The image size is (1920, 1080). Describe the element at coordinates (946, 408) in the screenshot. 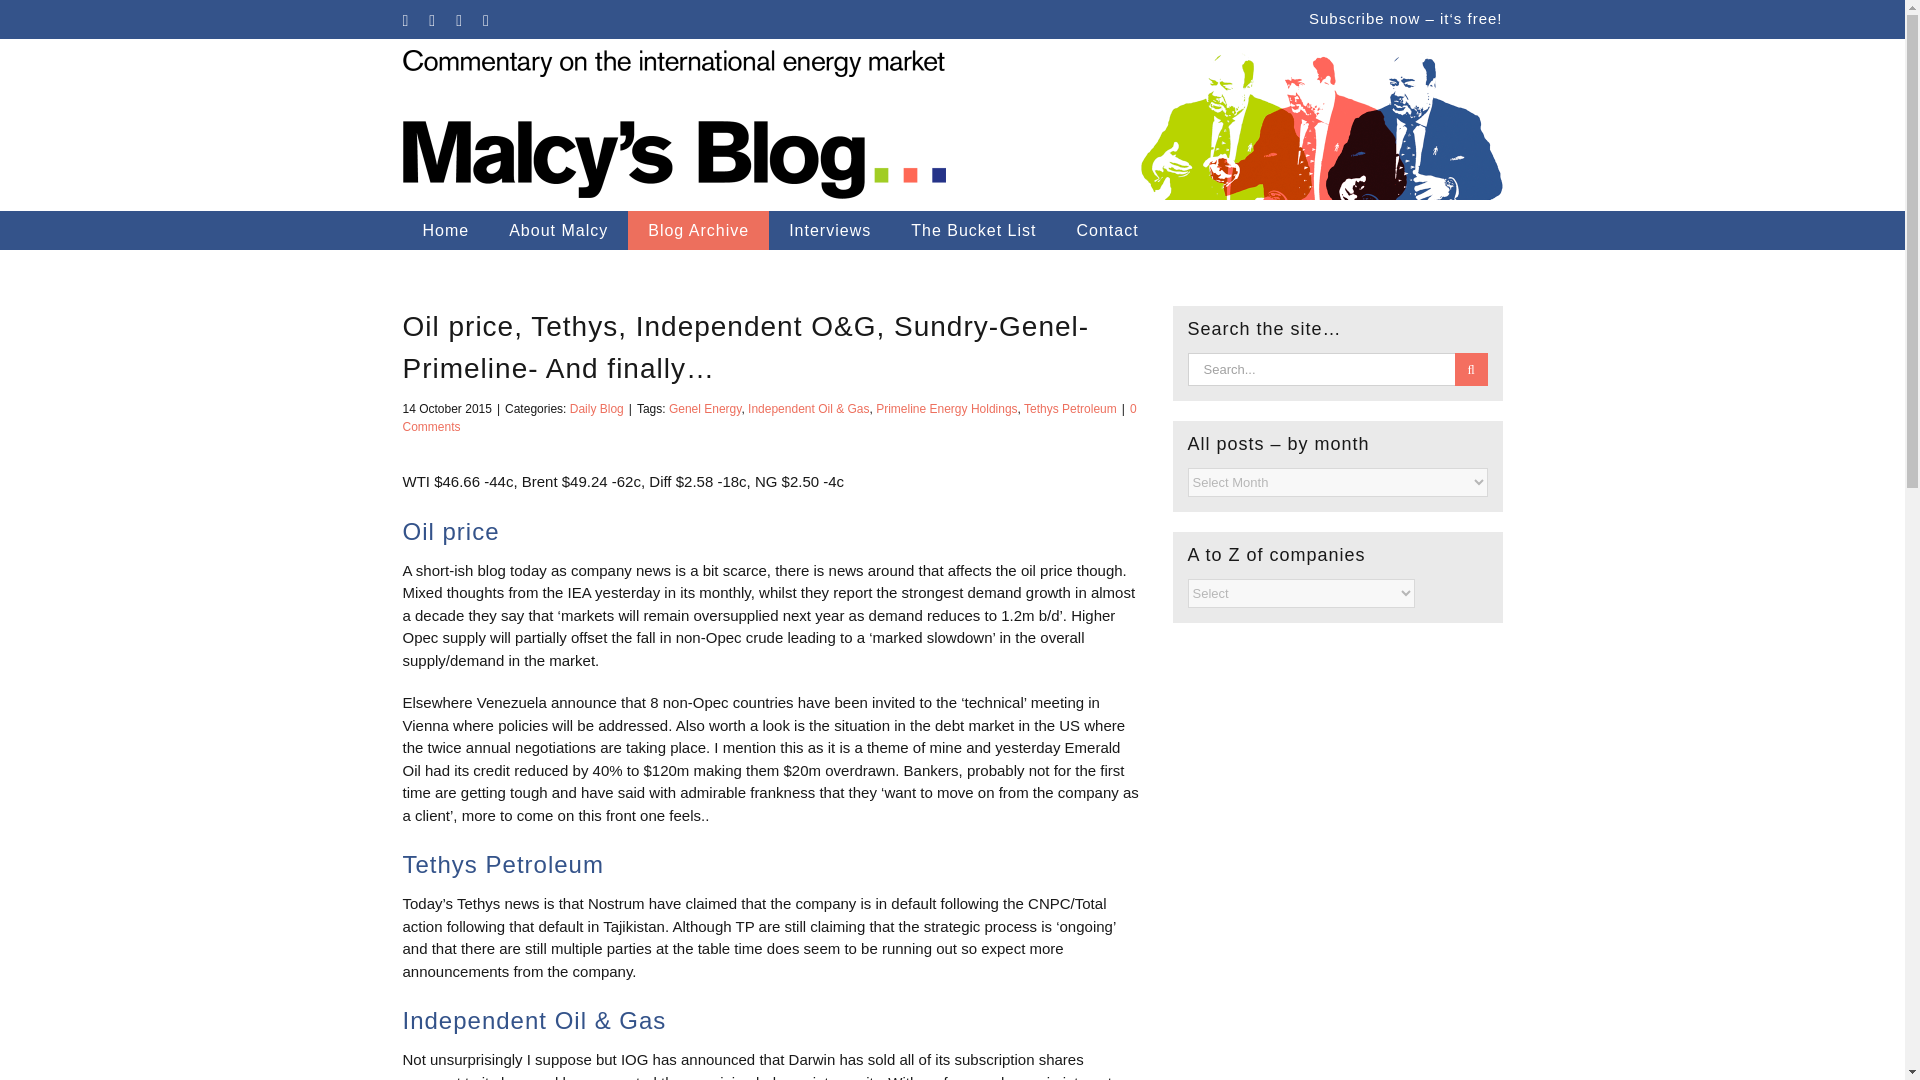

I see `Primeline Energy Holdings` at that location.